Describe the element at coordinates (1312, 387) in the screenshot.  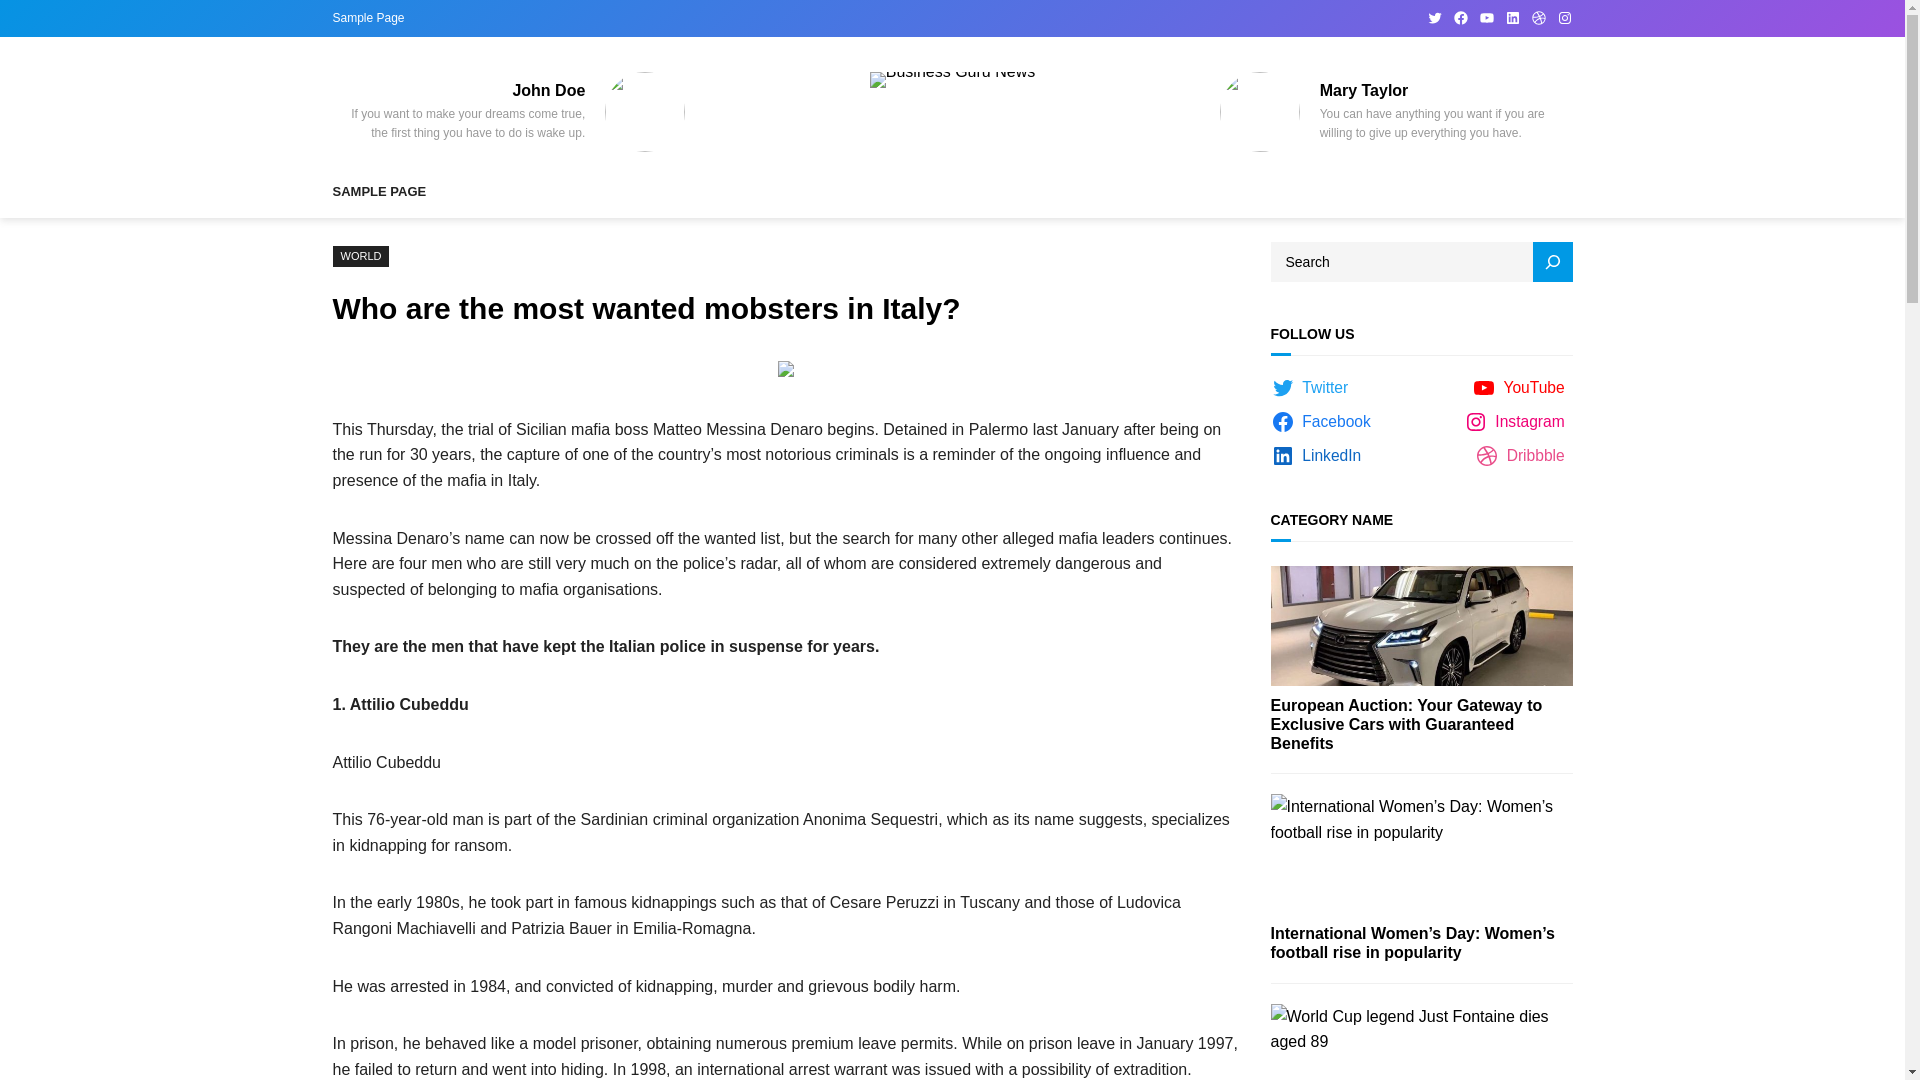
I see `Twitter` at that location.